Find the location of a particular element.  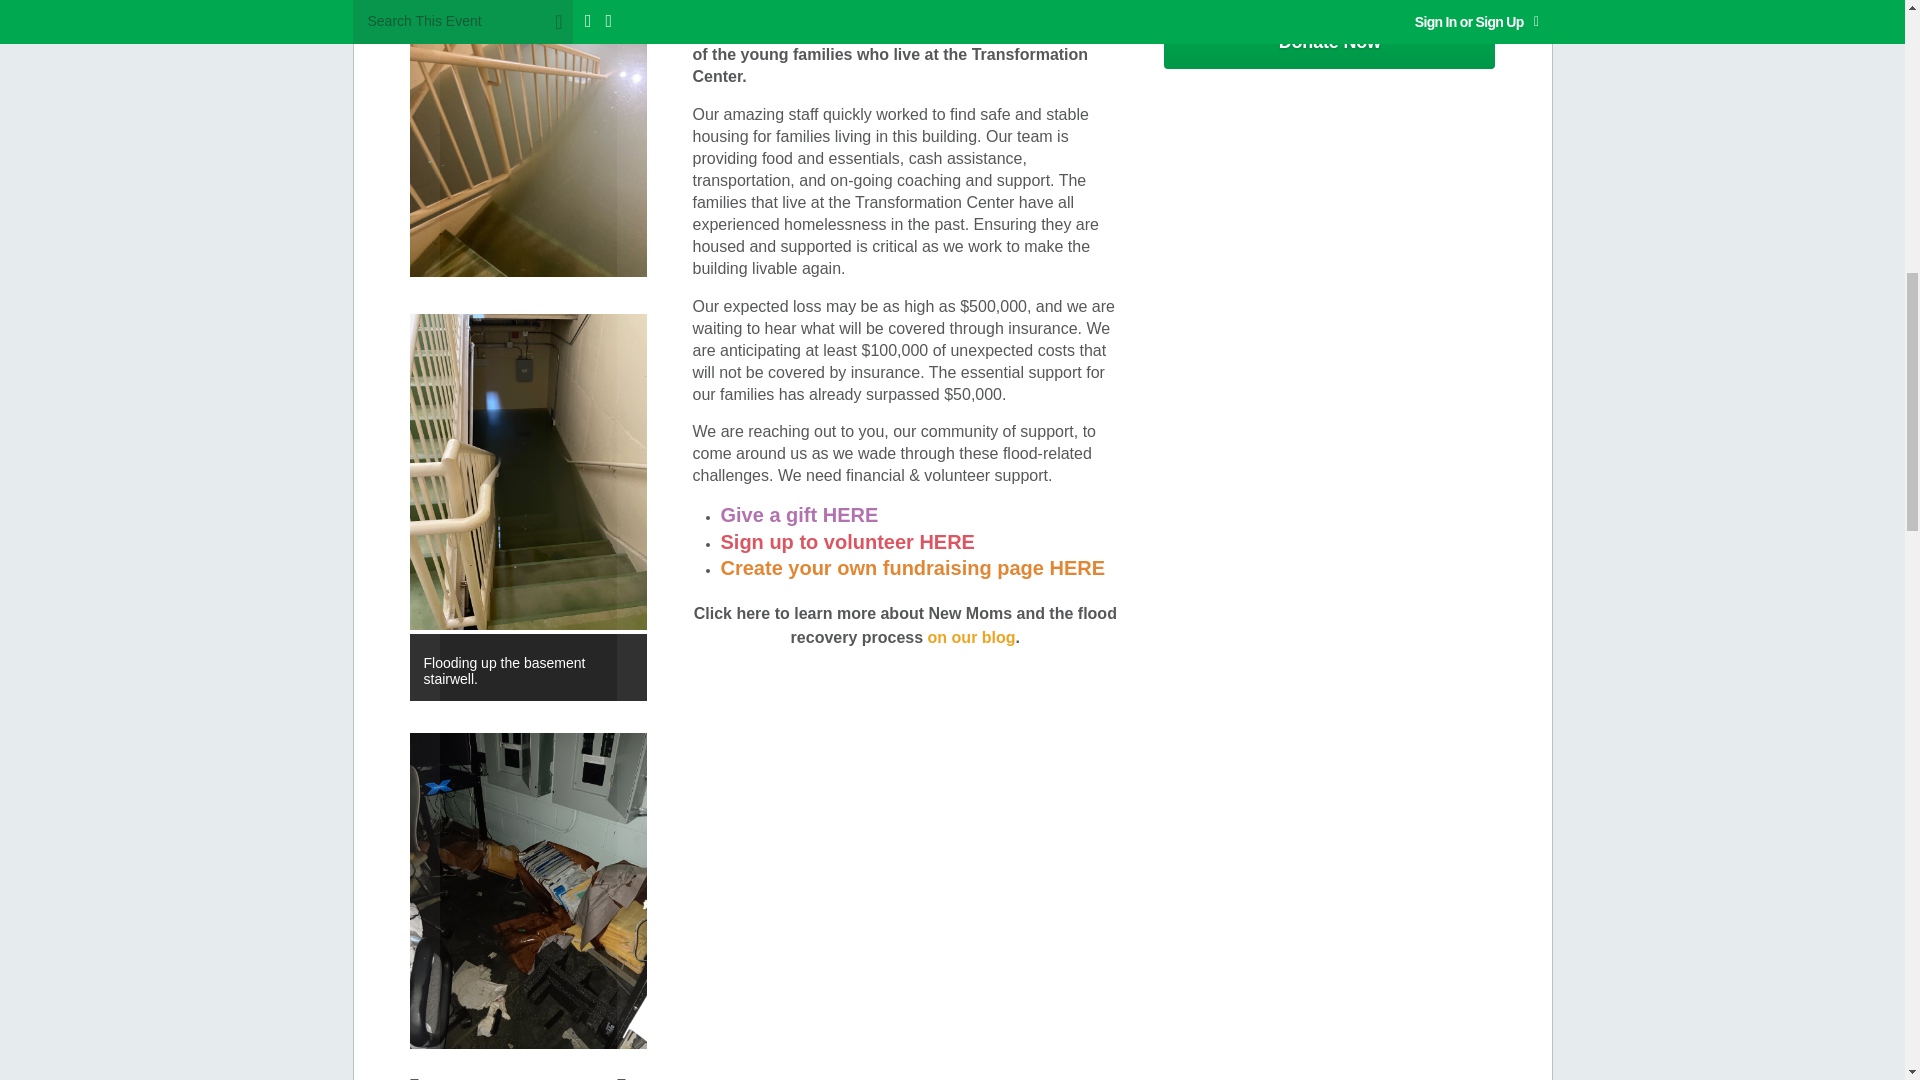

HERE is located at coordinates (947, 541).